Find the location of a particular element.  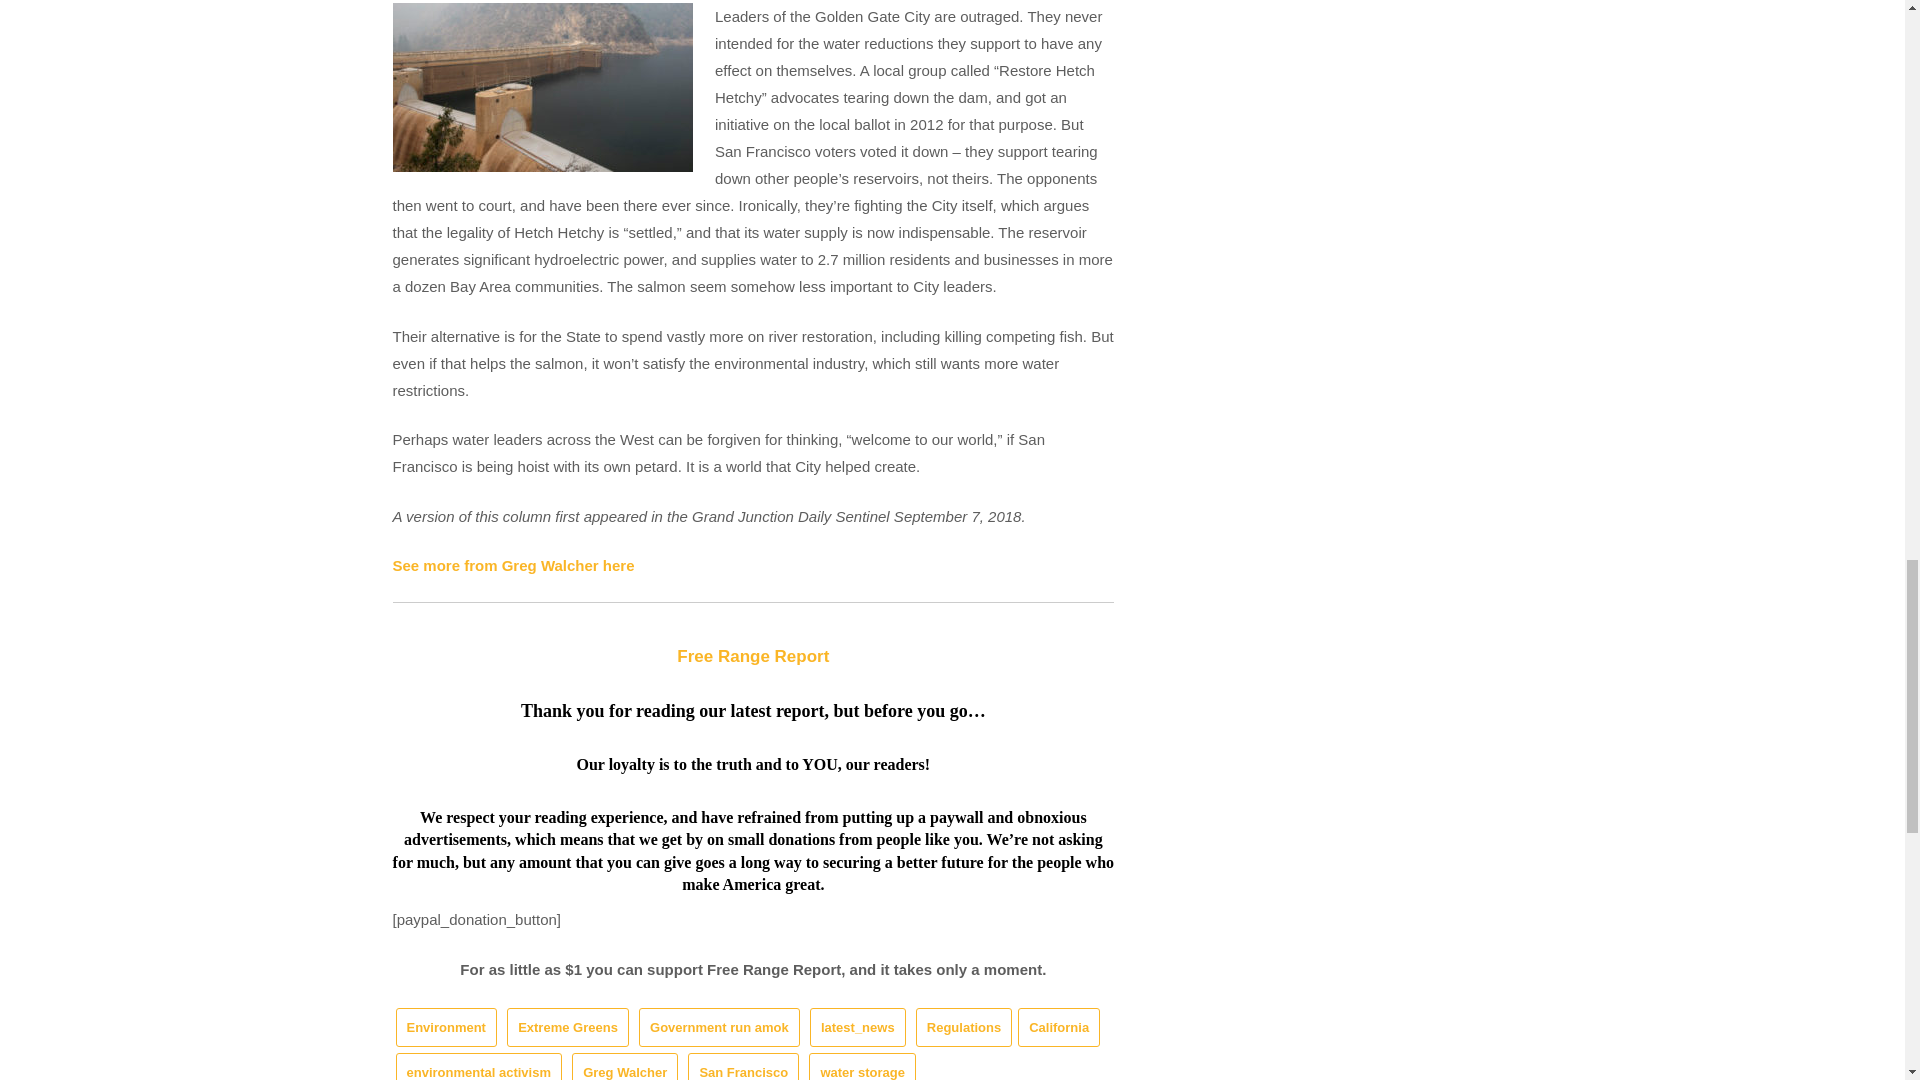

Environment is located at coordinates (446, 1026).